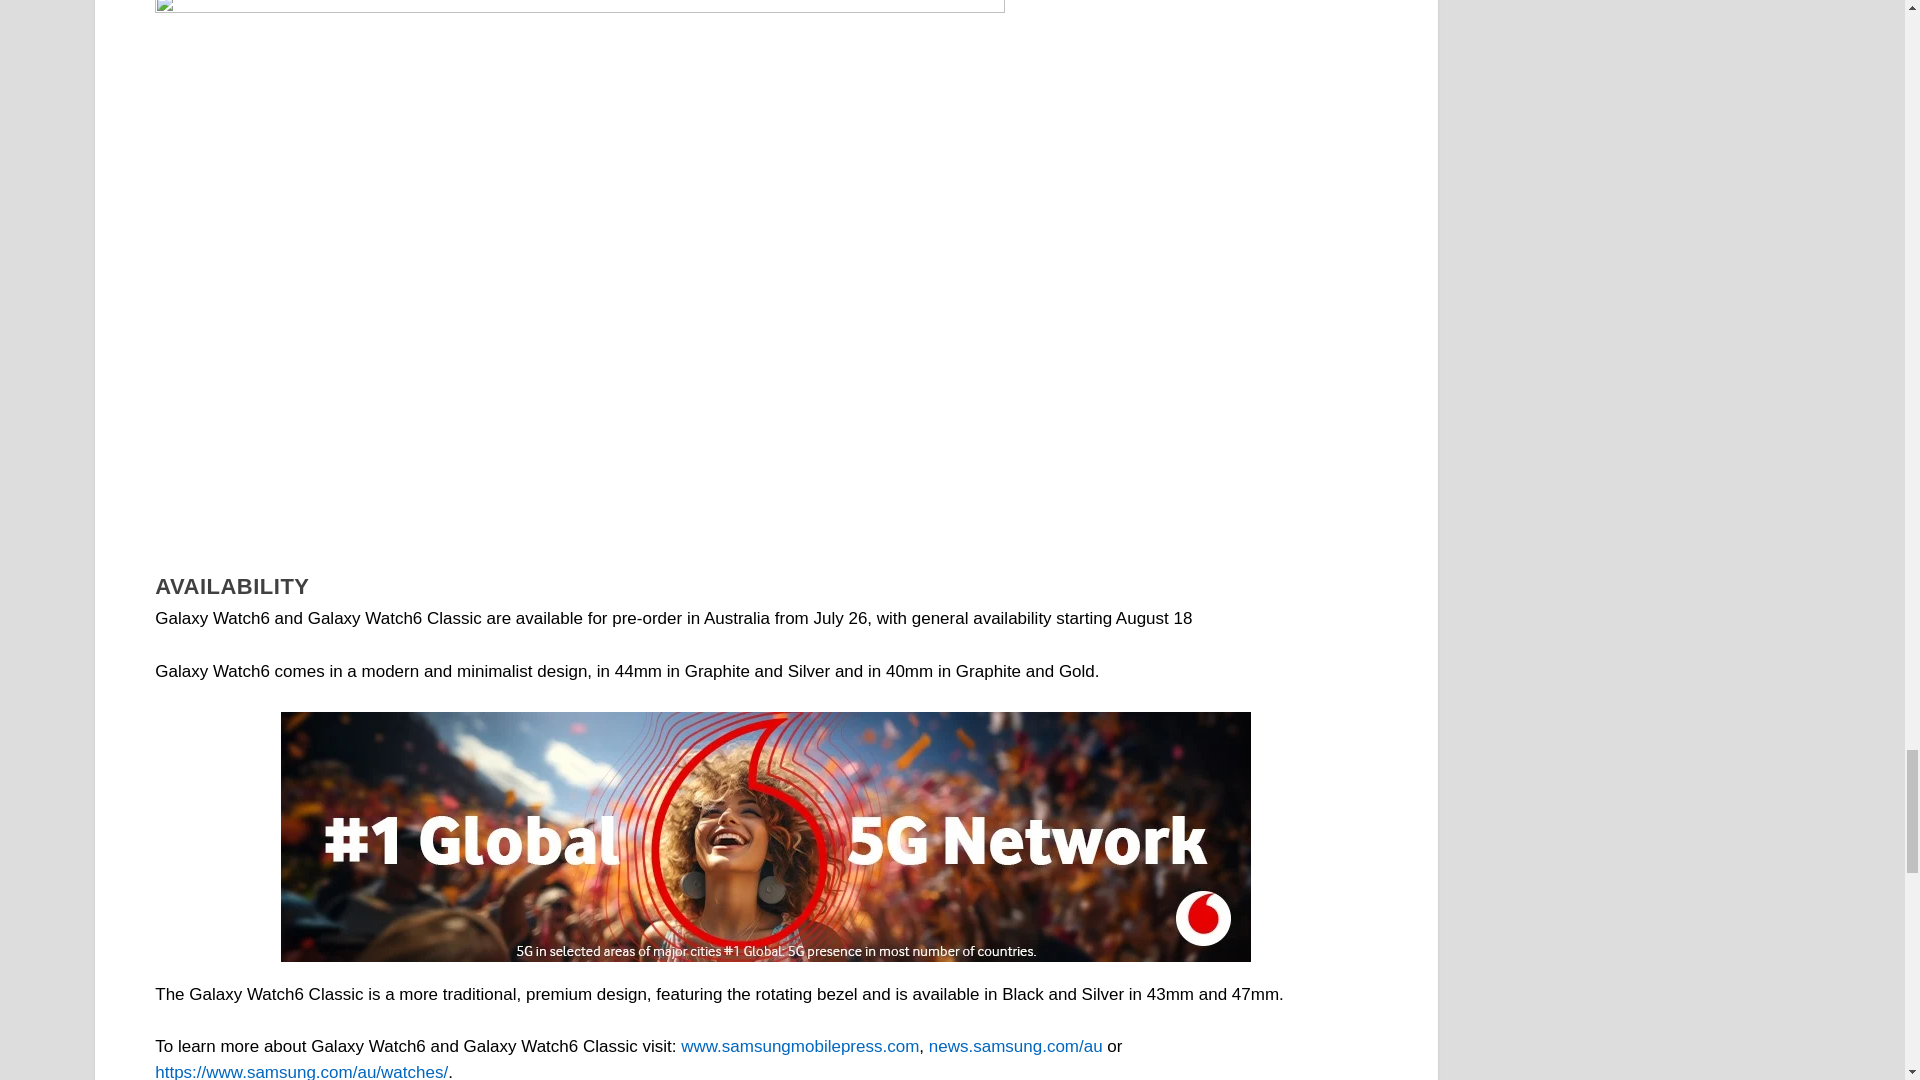  What do you see at coordinates (800, 1046) in the screenshot?
I see `www.samsungmobilepress.com` at bounding box center [800, 1046].